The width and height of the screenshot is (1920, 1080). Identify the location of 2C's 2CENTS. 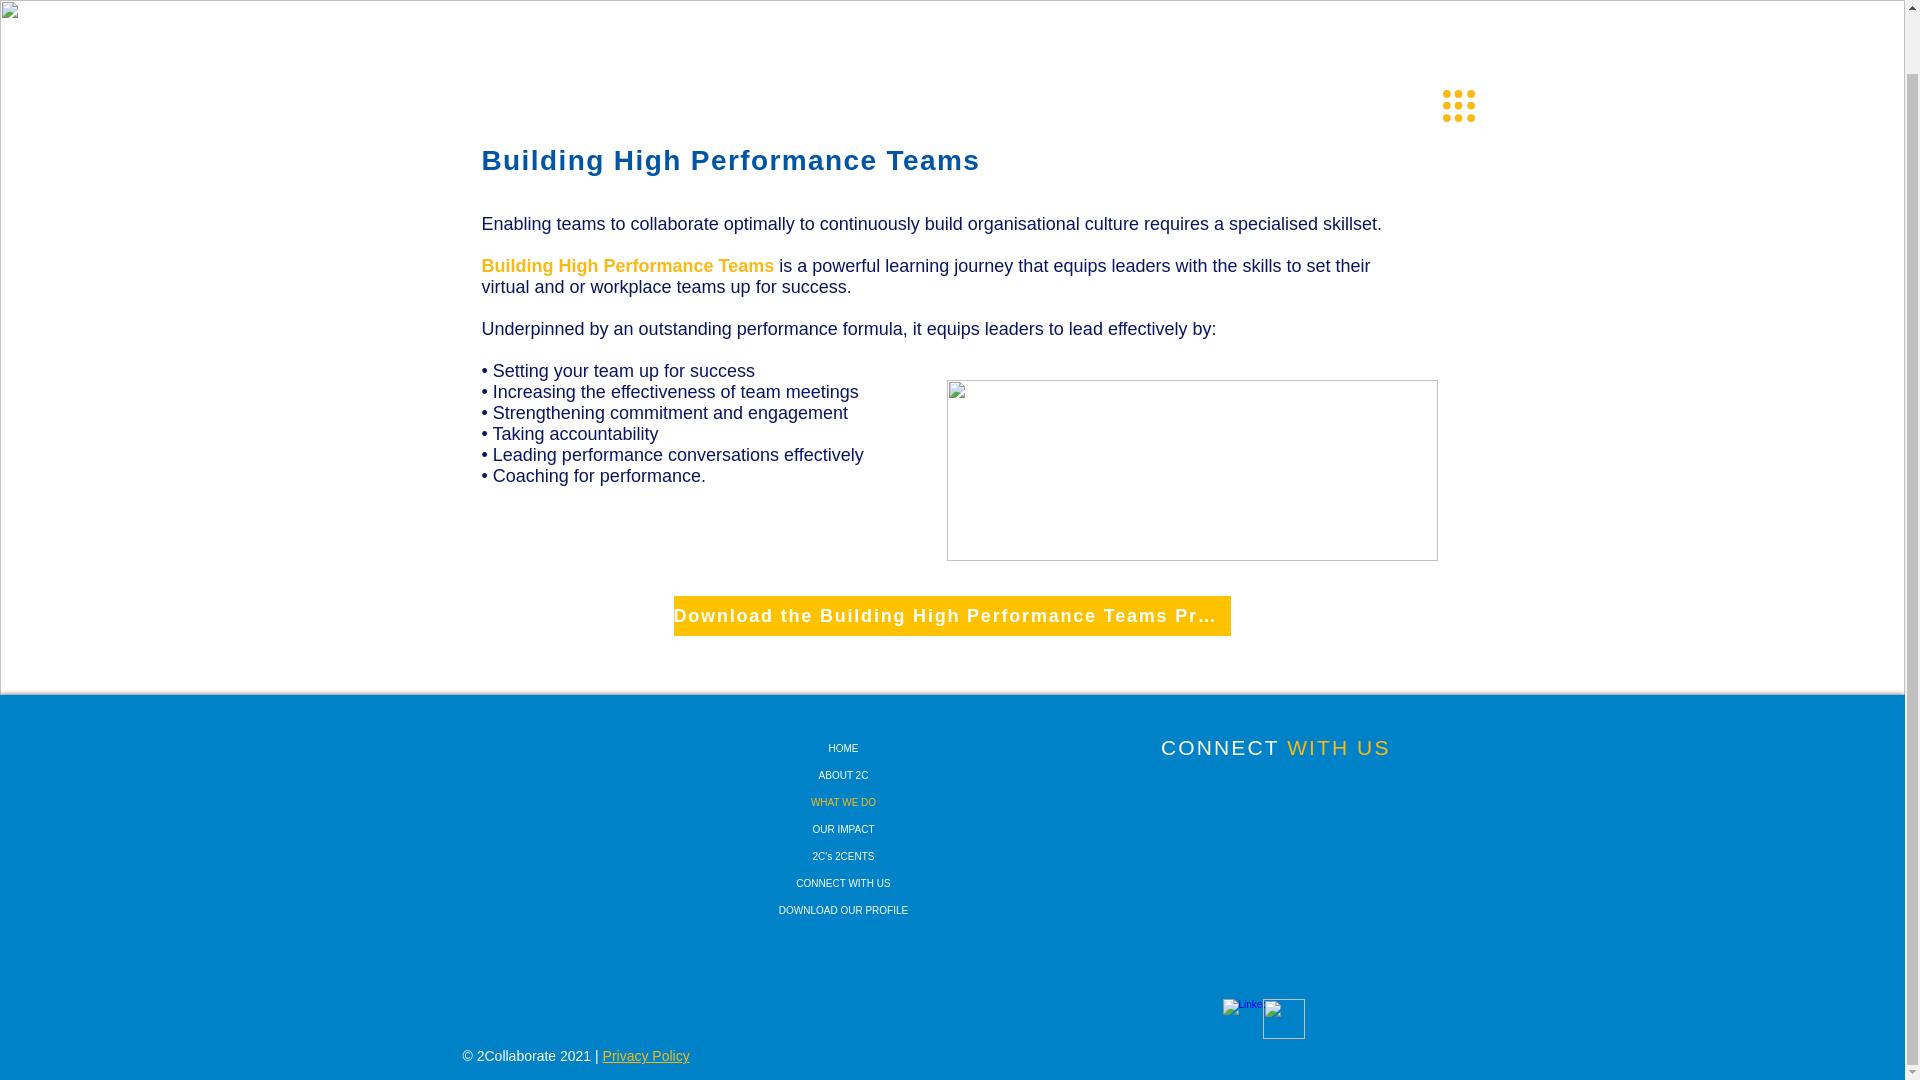
(842, 856).